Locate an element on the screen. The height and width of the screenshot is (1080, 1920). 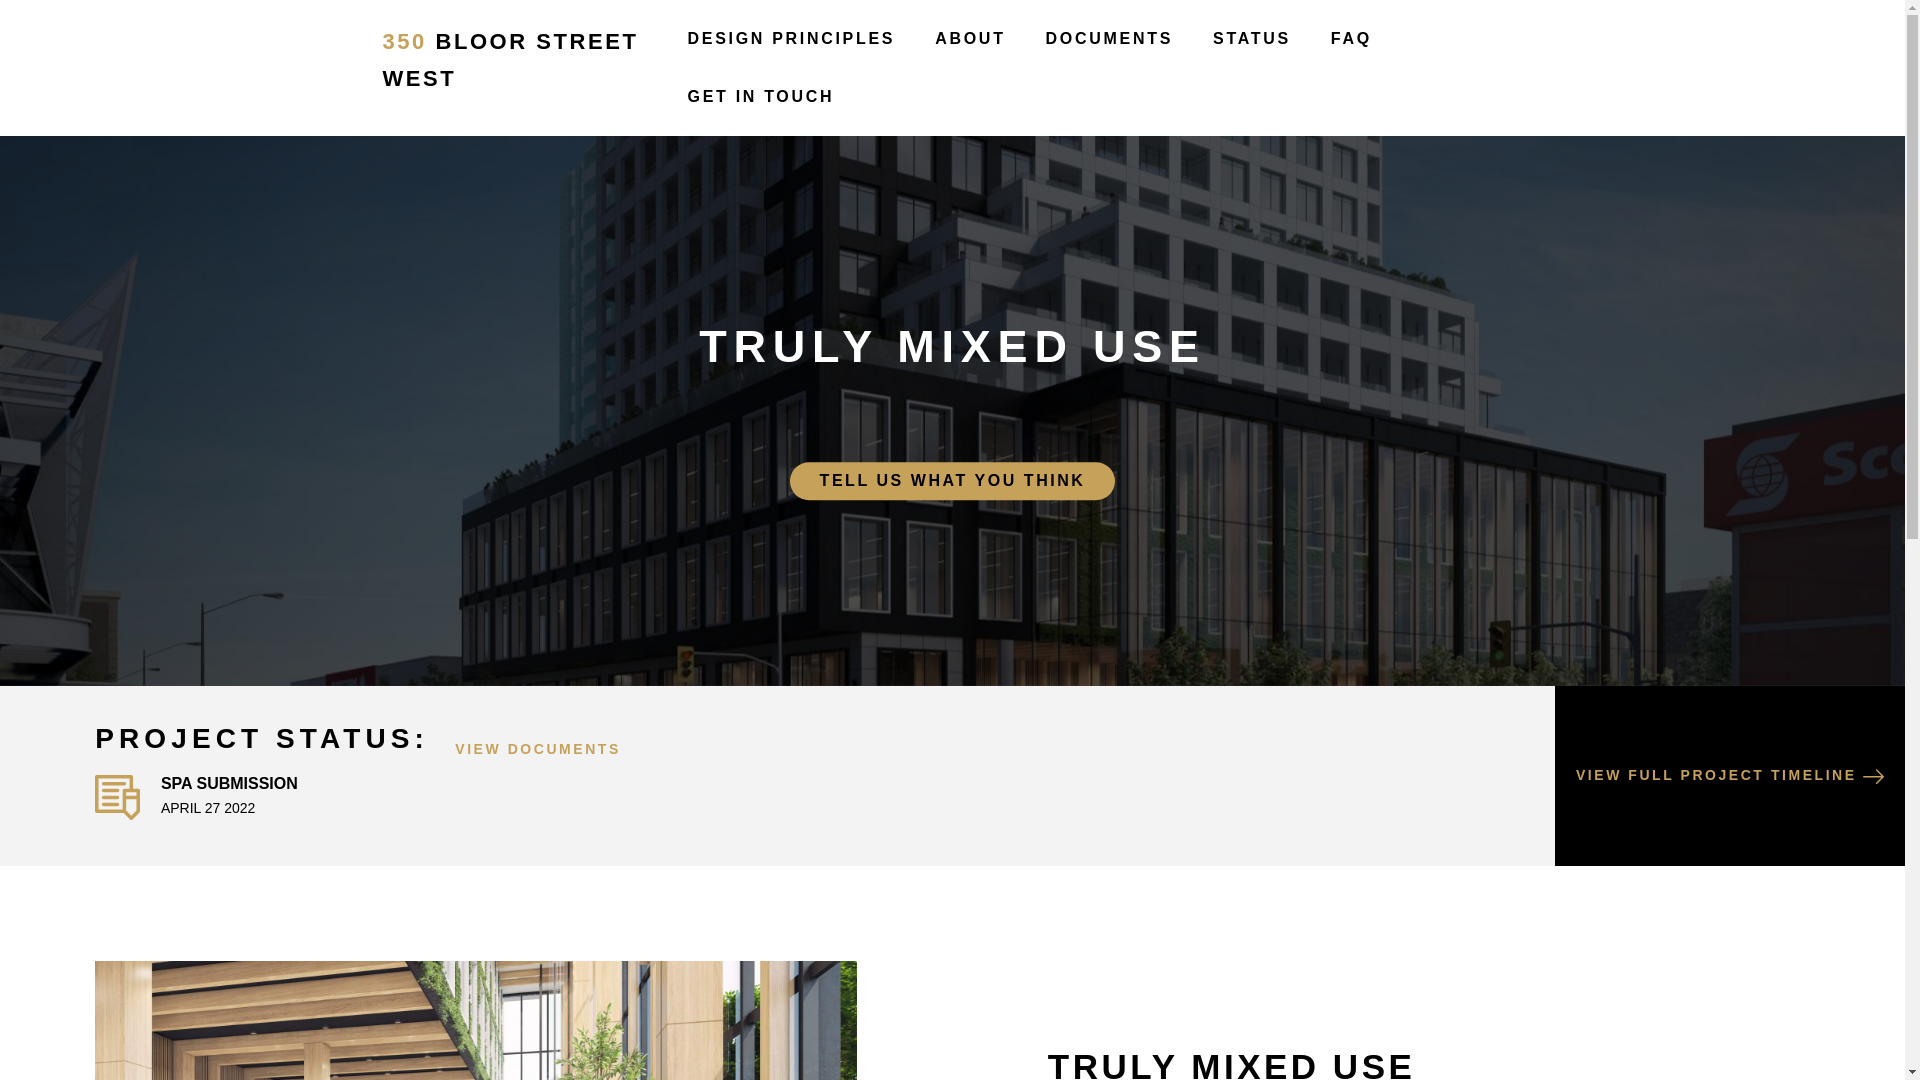
DOCUMENTS is located at coordinates (1110, 39).